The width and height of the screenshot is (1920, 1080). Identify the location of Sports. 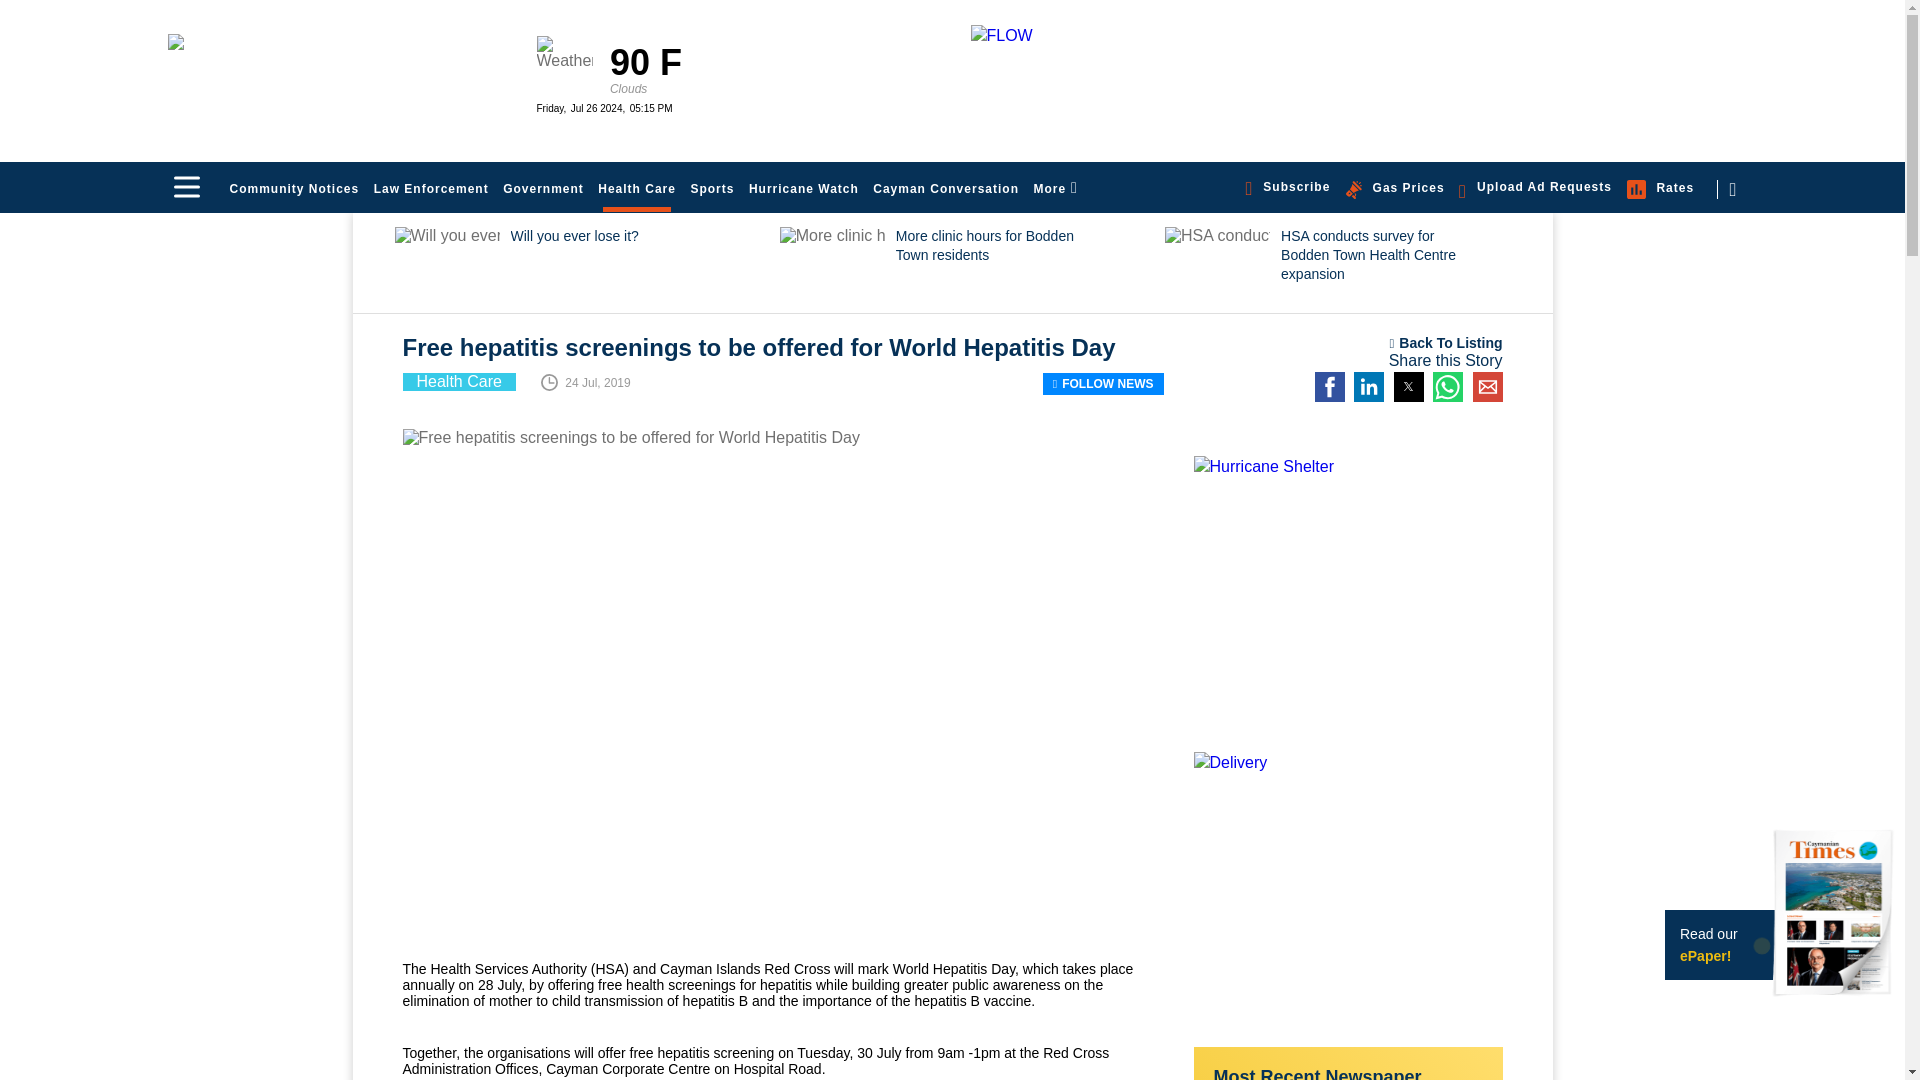
(712, 188).